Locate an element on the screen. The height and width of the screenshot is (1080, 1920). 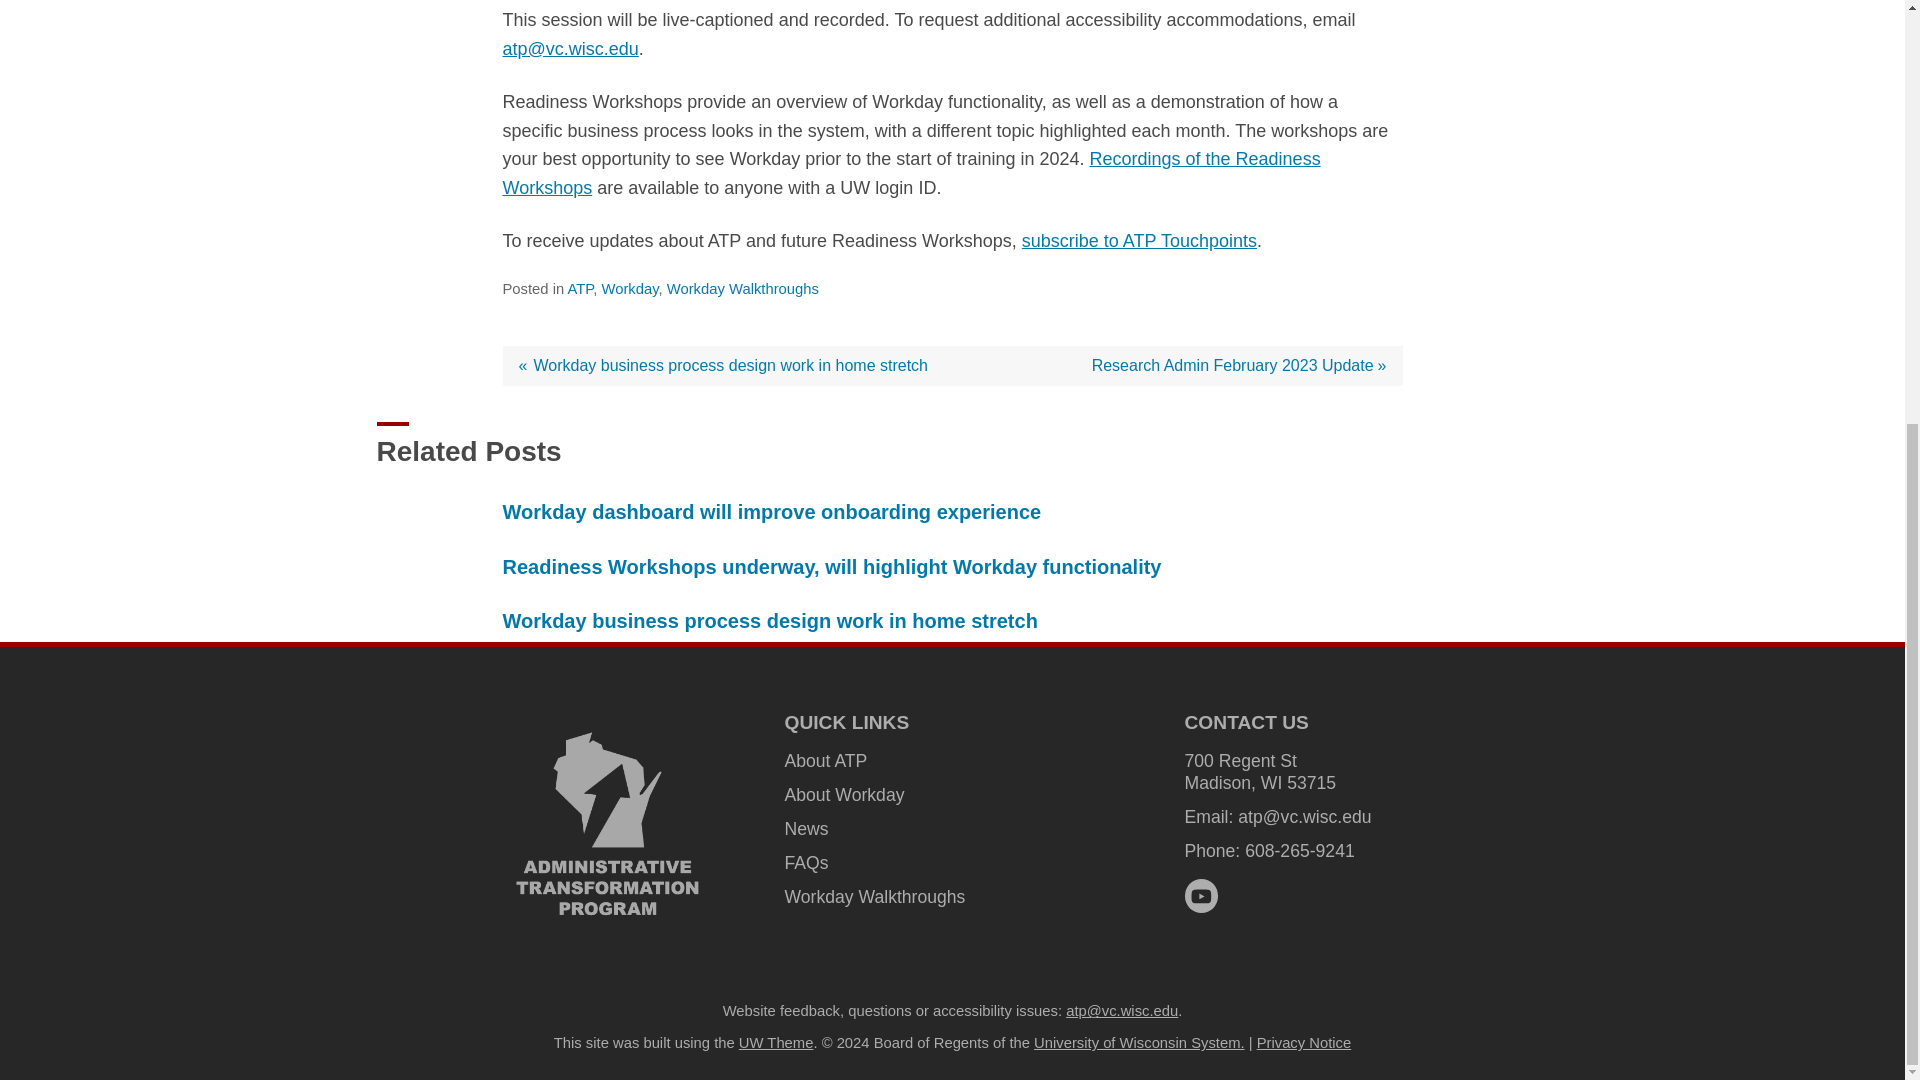
Administrative Transformation Program logo is located at coordinates (608, 823).